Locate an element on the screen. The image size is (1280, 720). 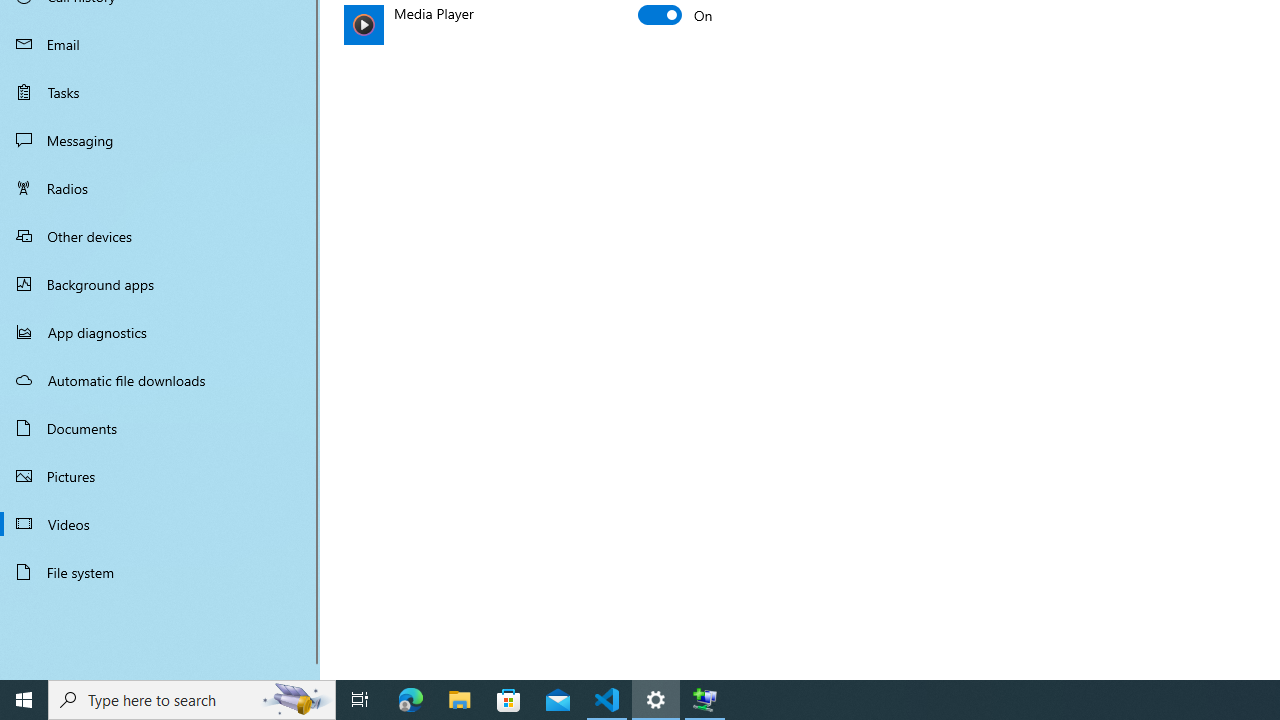
Email is located at coordinates (160, 44).